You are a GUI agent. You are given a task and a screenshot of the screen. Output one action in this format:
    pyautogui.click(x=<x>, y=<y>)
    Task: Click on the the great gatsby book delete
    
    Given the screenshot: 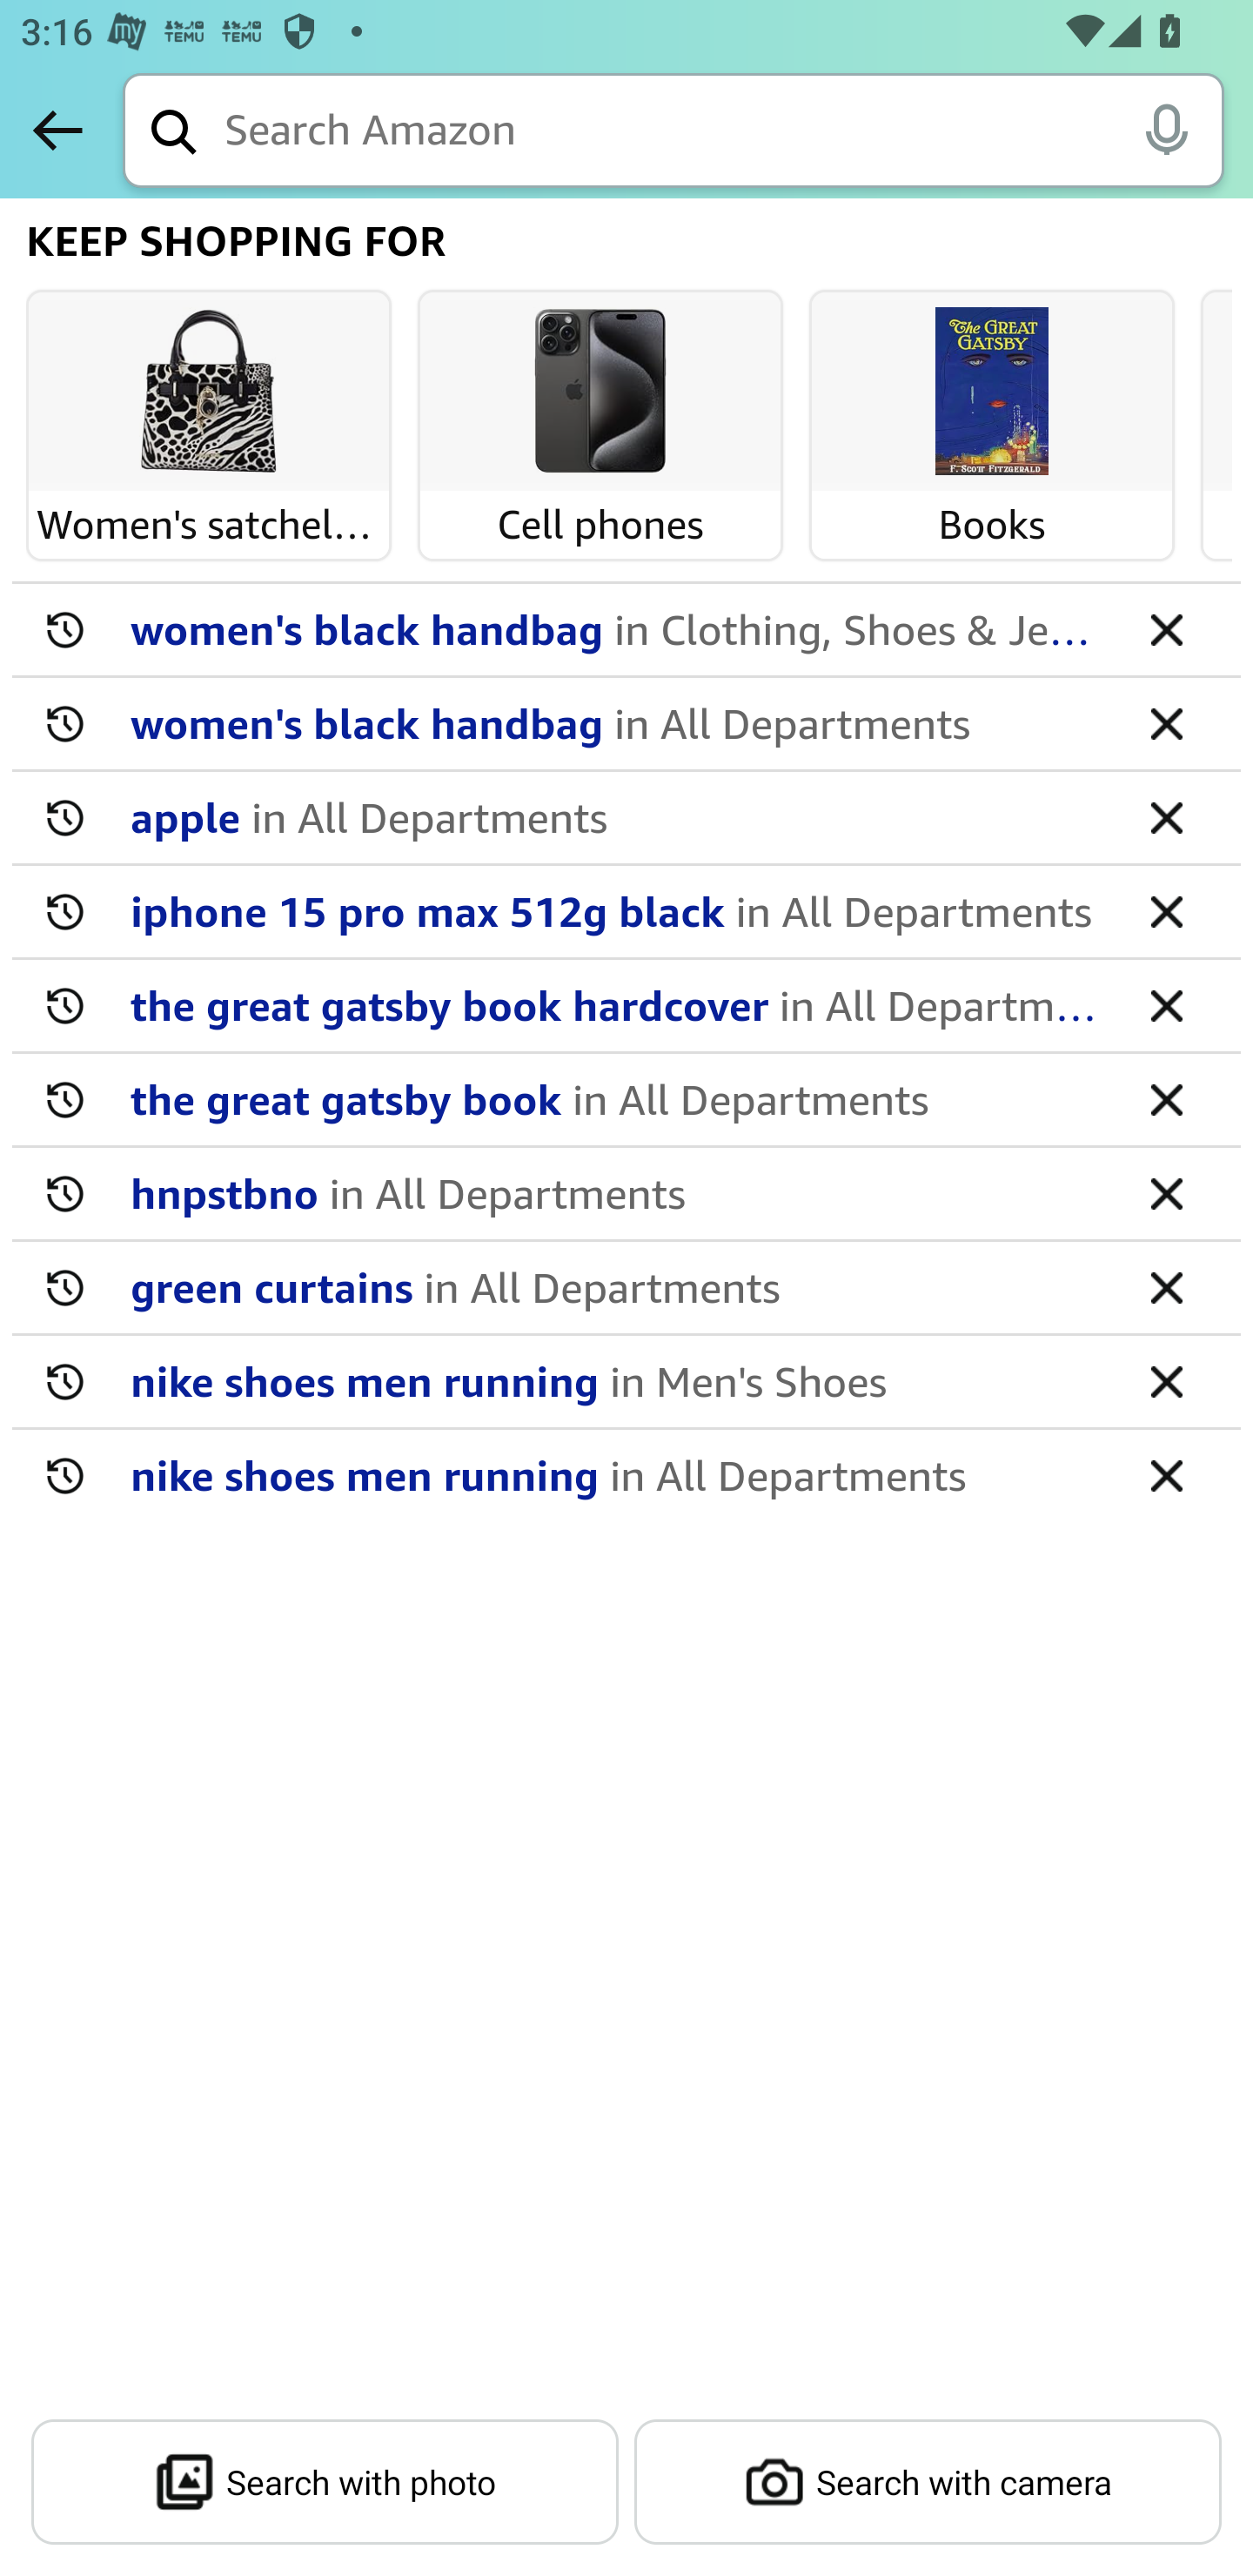 What is the action you would take?
    pyautogui.click(x=626, y=1100)
    